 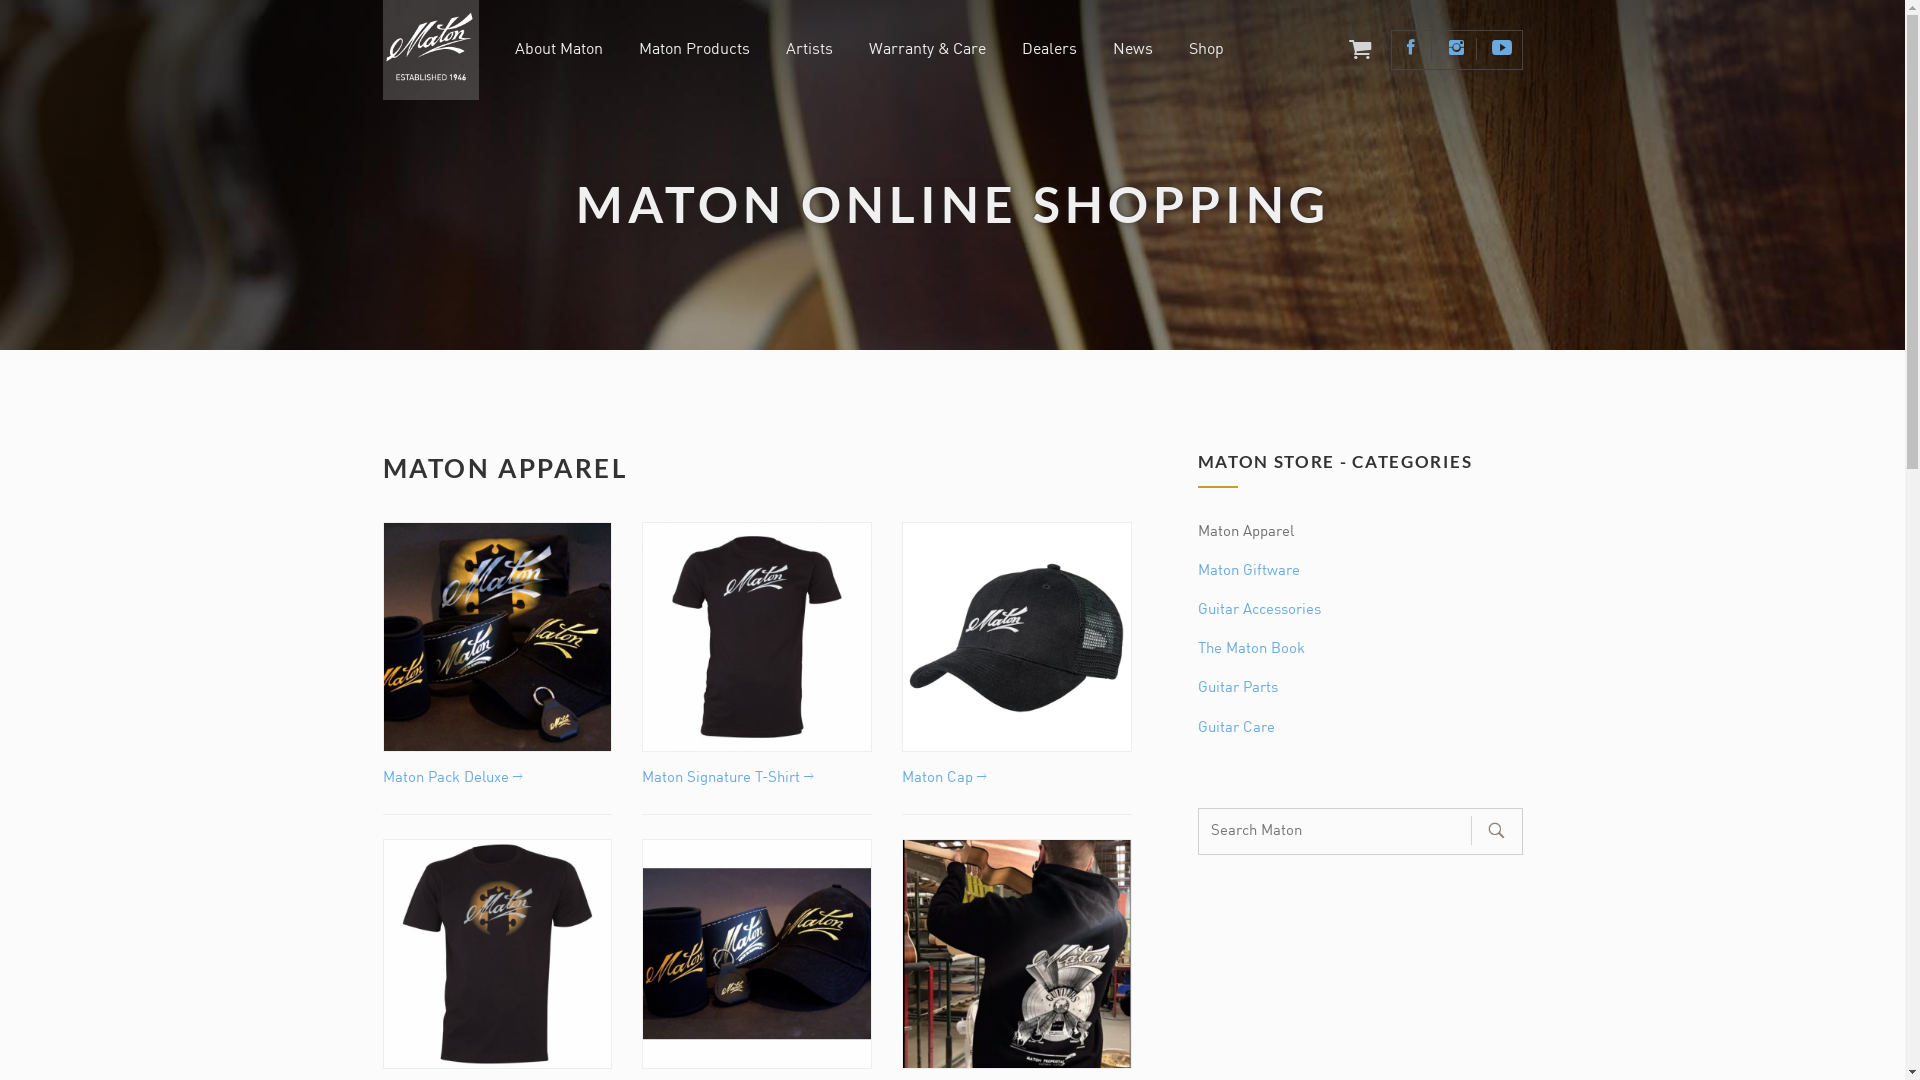 I want to click on The Maton Book, so click(x=1252, y=649).